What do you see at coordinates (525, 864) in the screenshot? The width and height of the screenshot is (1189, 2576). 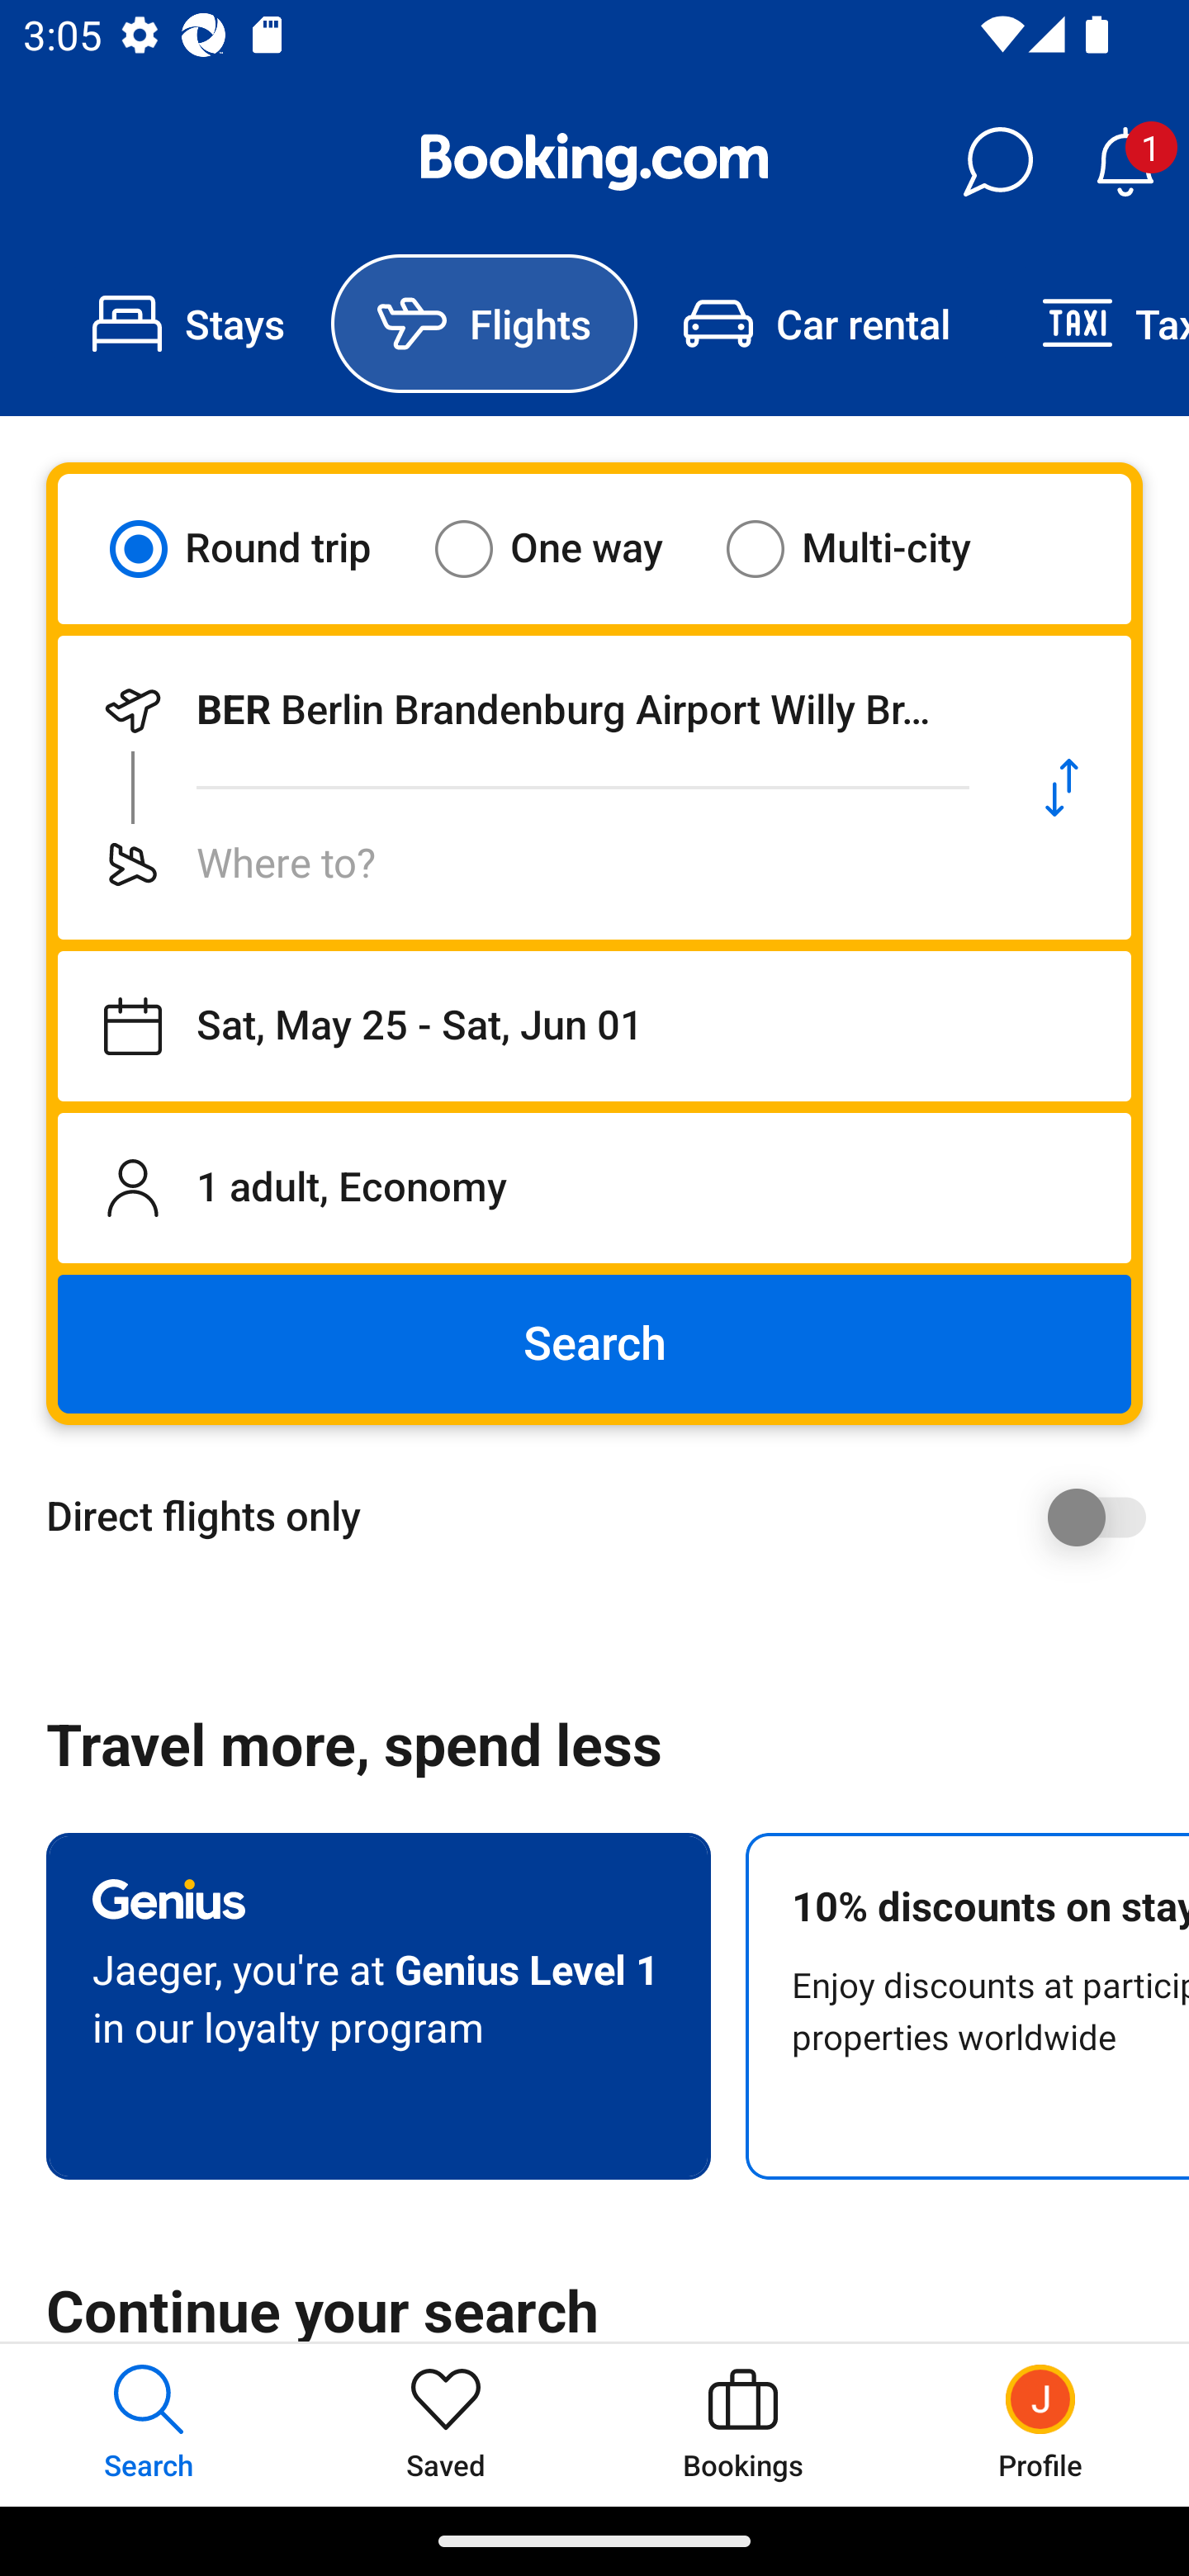 I see `Flying to ` at bounding box center [525, 864].